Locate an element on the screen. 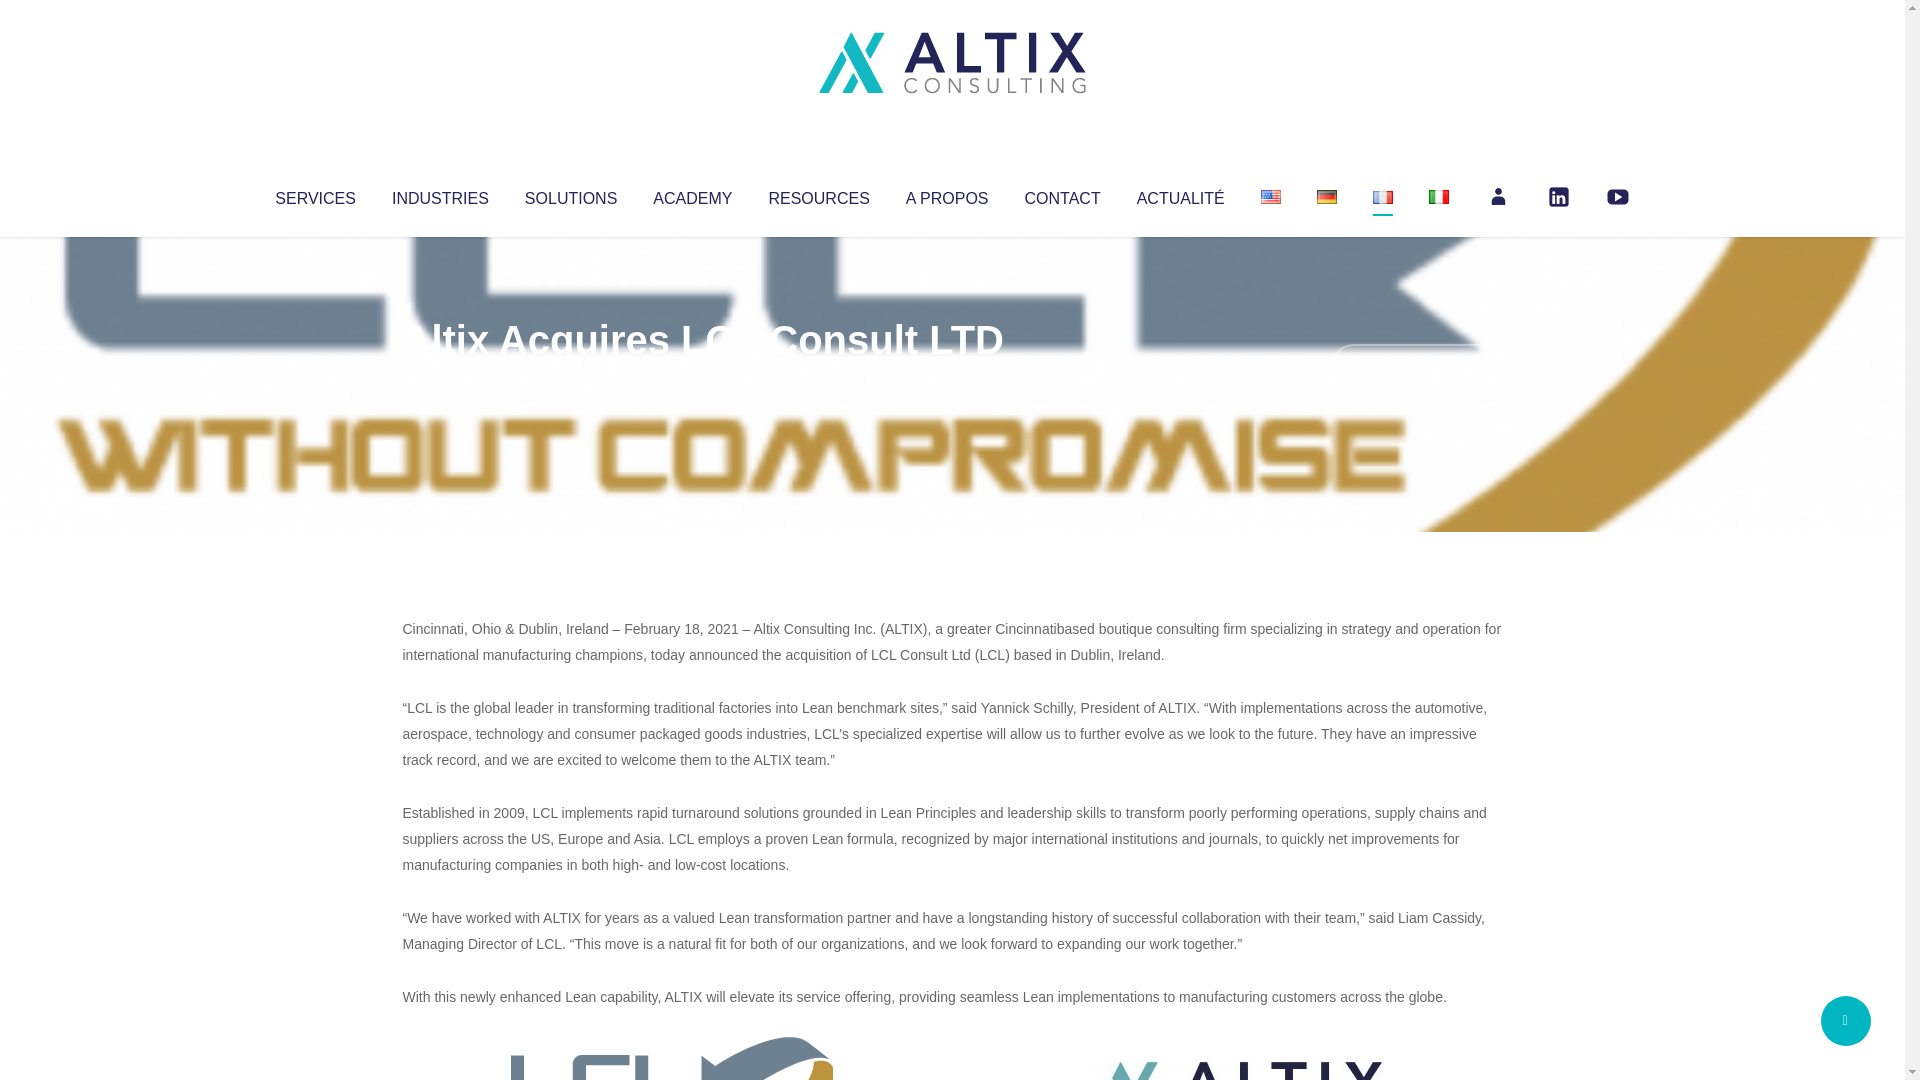 The height and width of the screenshot is (1080, 1920). SERVICES is located at coordinates (314, 194).